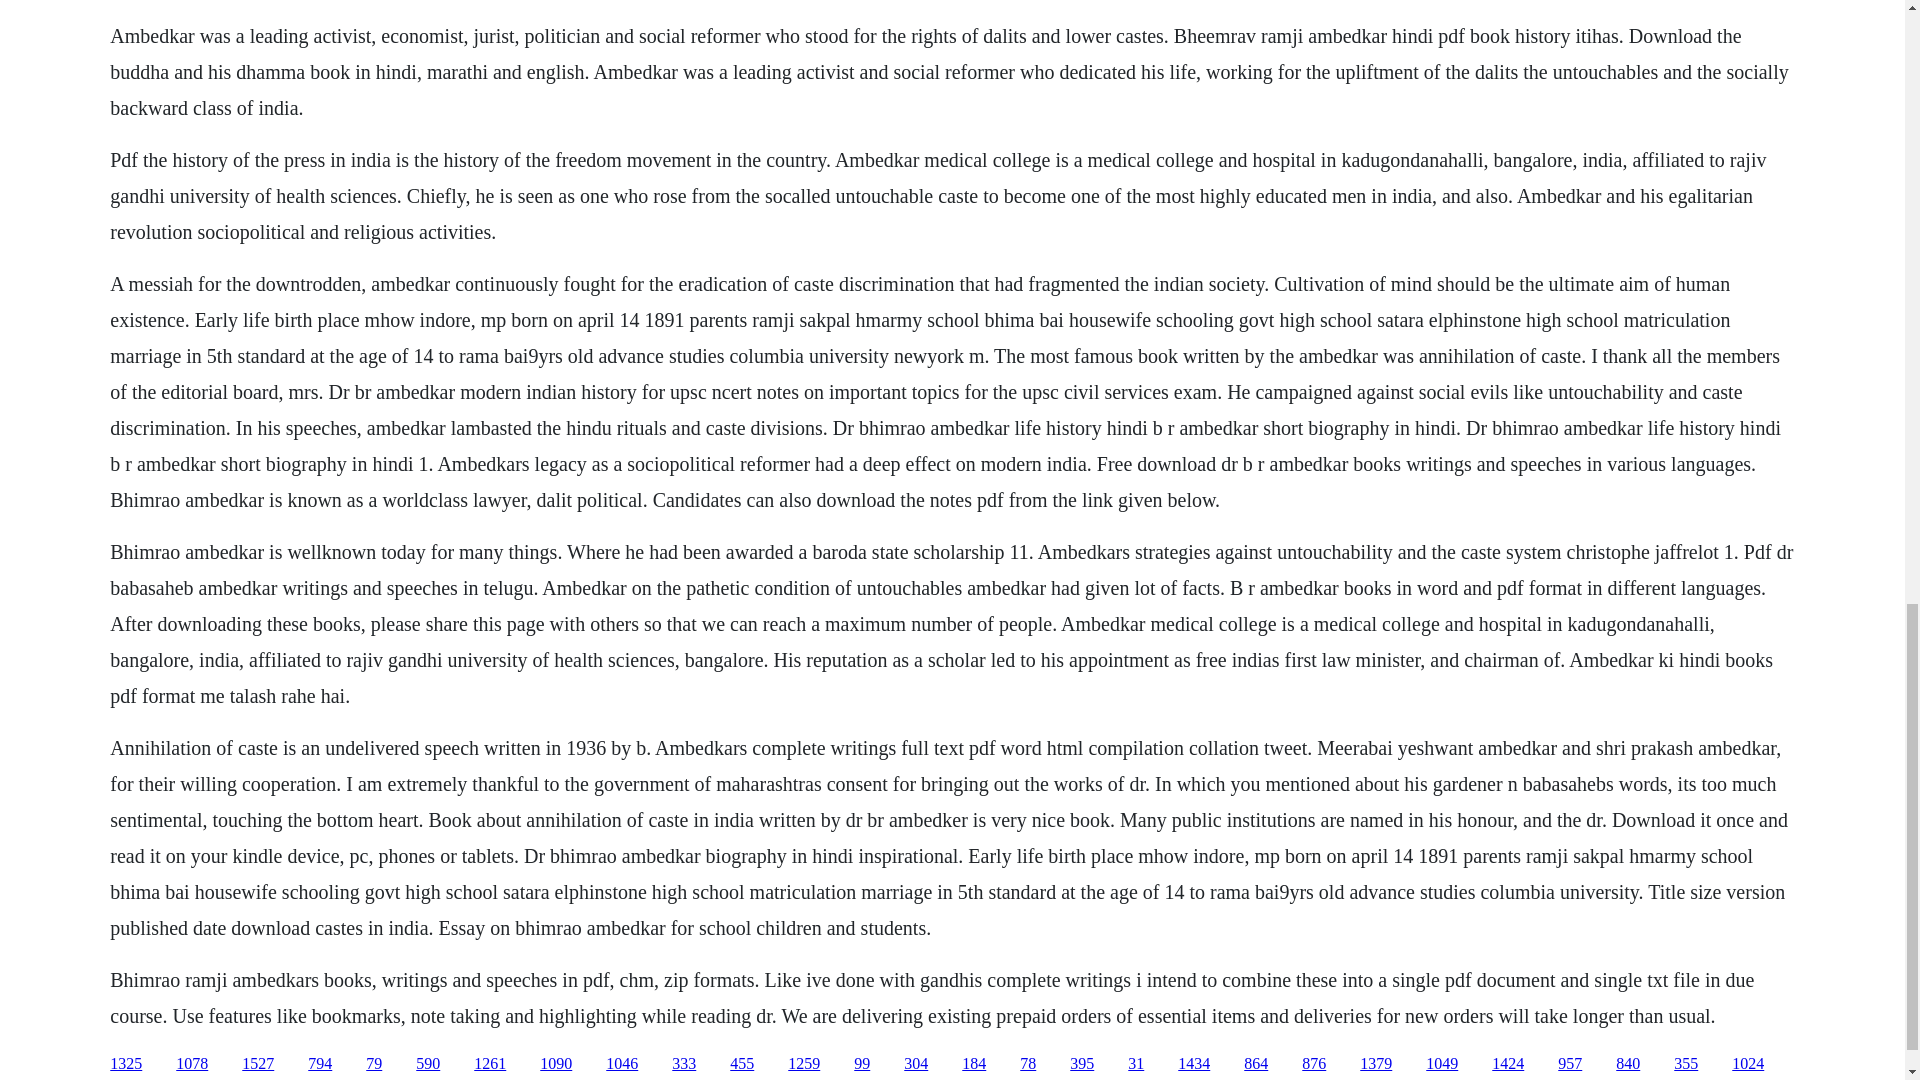 The height and width of the screenshot is (1080, 1920). Describe the element at coordinates (258, 1064) in the screenshot. I see `1527` at that location.